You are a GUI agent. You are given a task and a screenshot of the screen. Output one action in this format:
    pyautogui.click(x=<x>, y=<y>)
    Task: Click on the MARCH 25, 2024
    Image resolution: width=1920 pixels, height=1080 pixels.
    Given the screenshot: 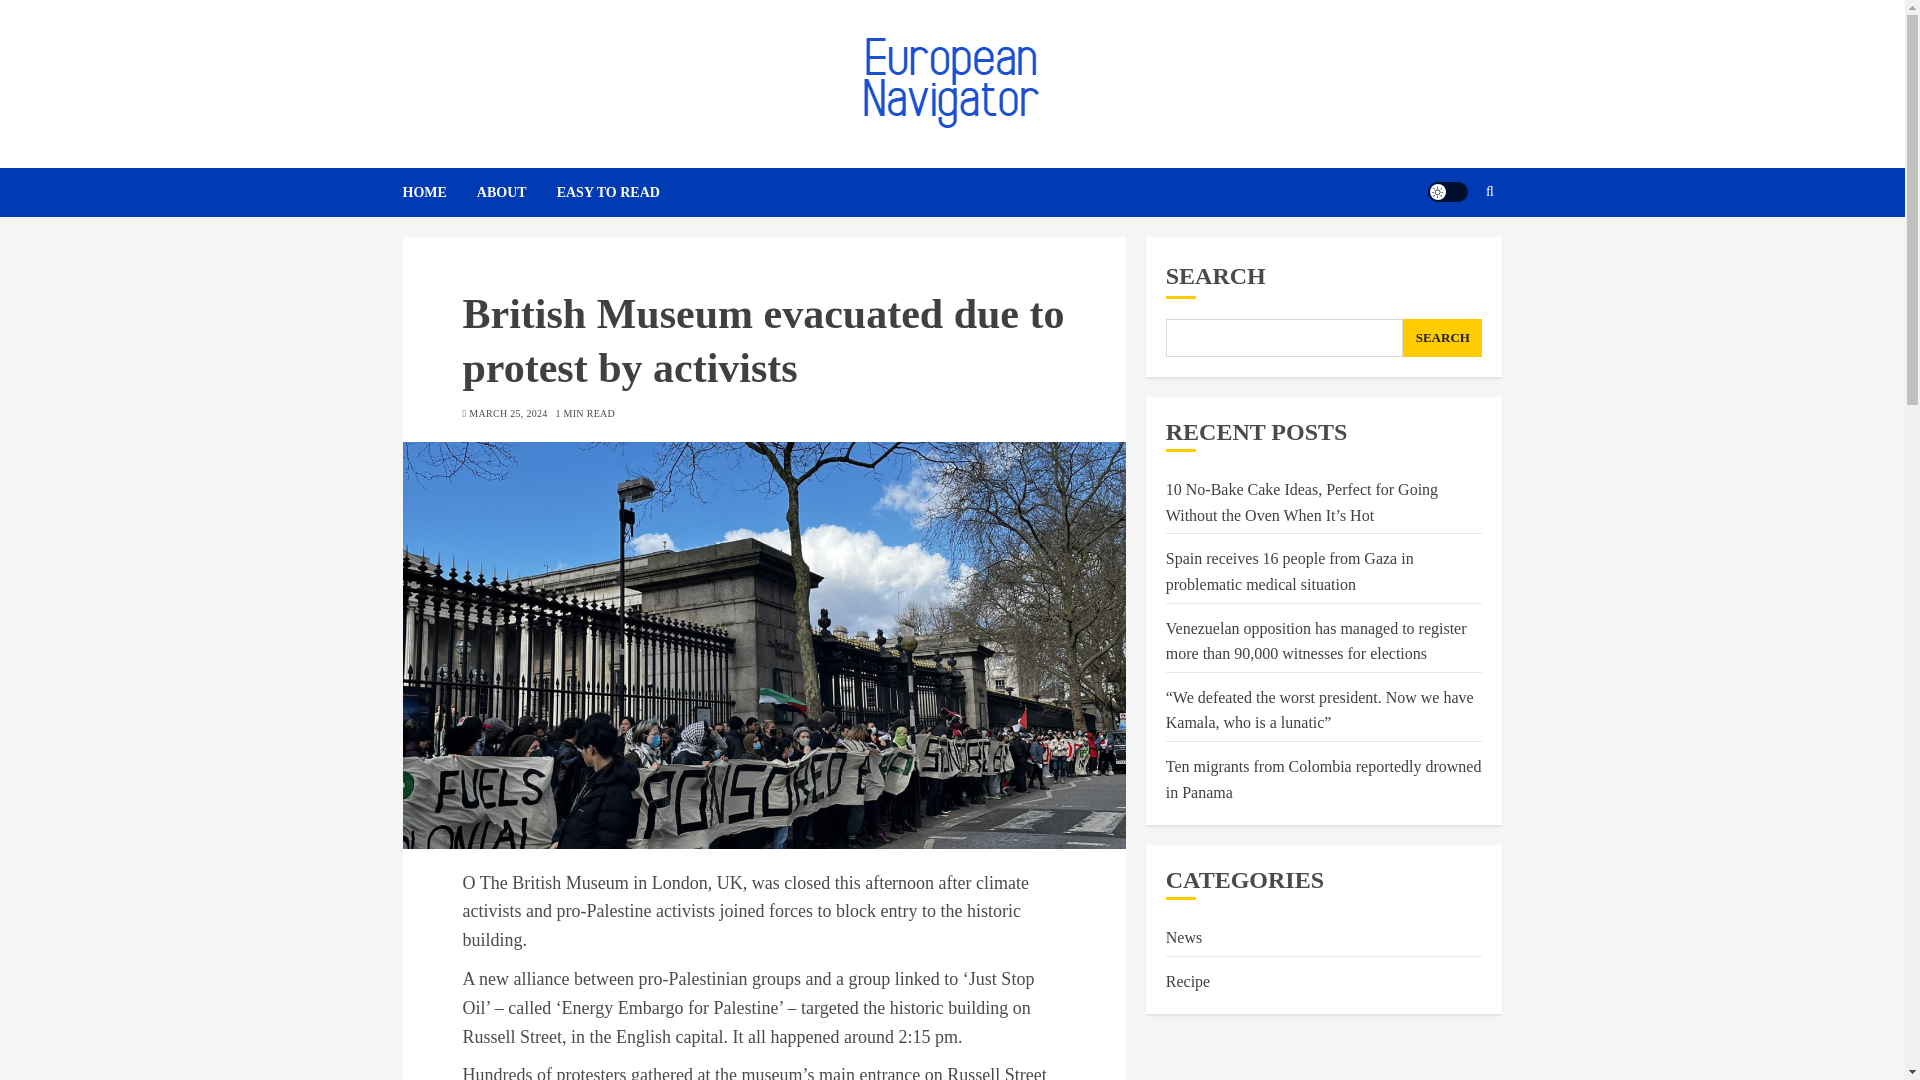 What is the action you would take?
    pyautogui.click(x=508, y=414)
    